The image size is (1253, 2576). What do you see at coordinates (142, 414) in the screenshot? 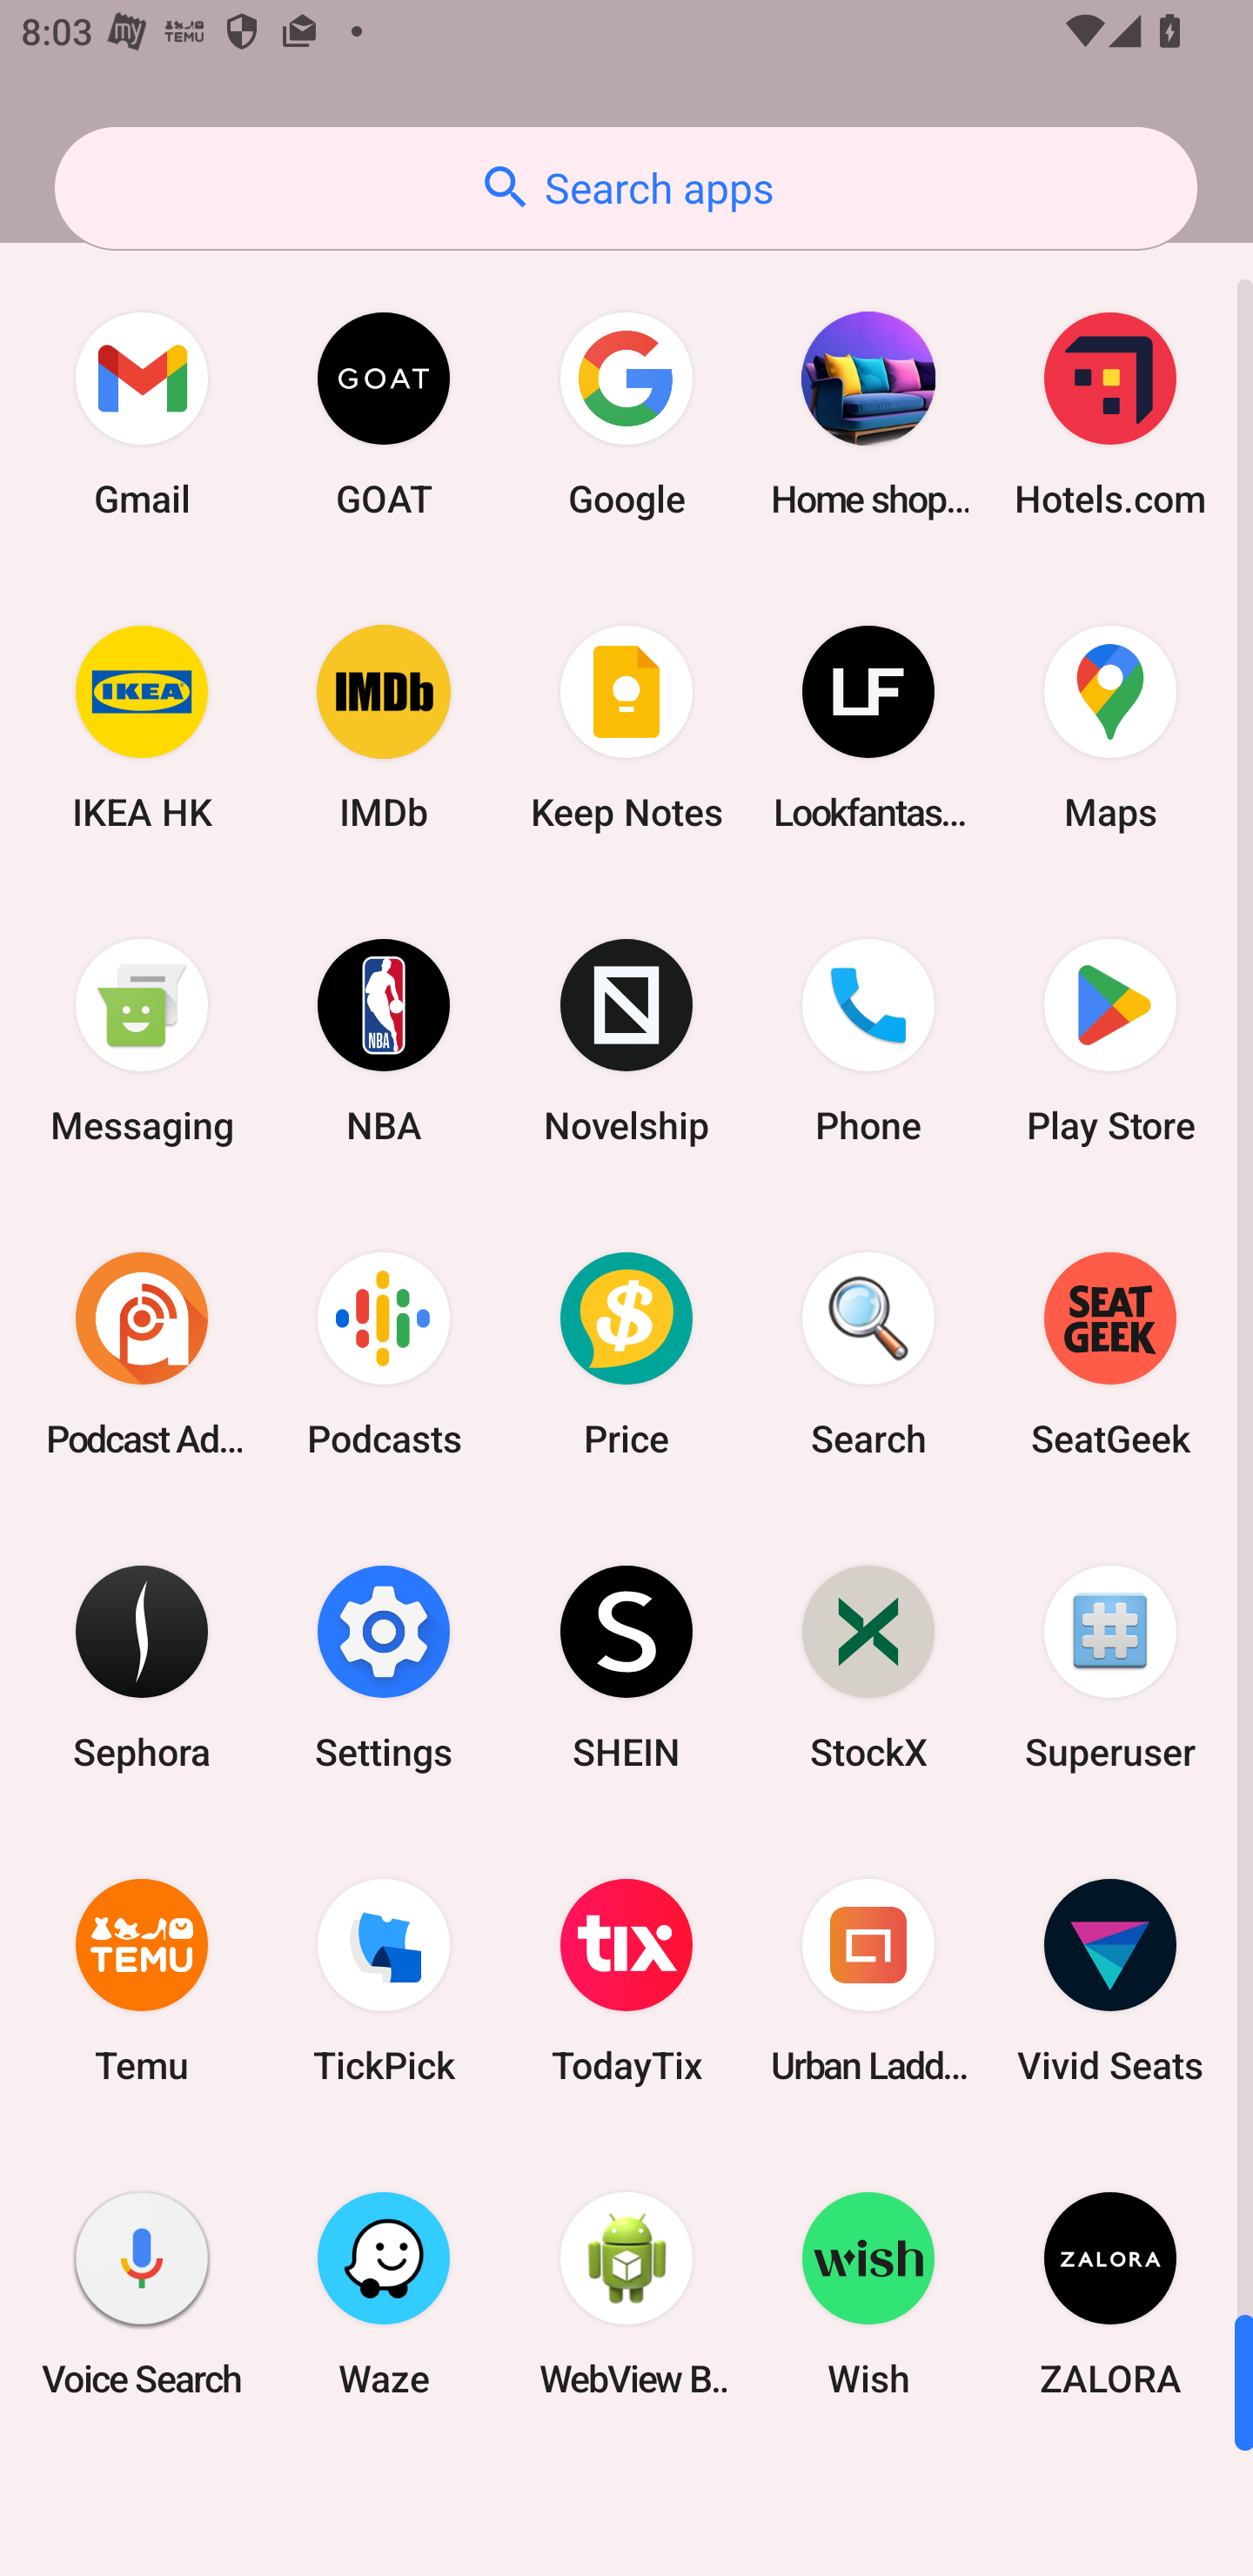
I see `Gmail` at bounding box center [142, 414].